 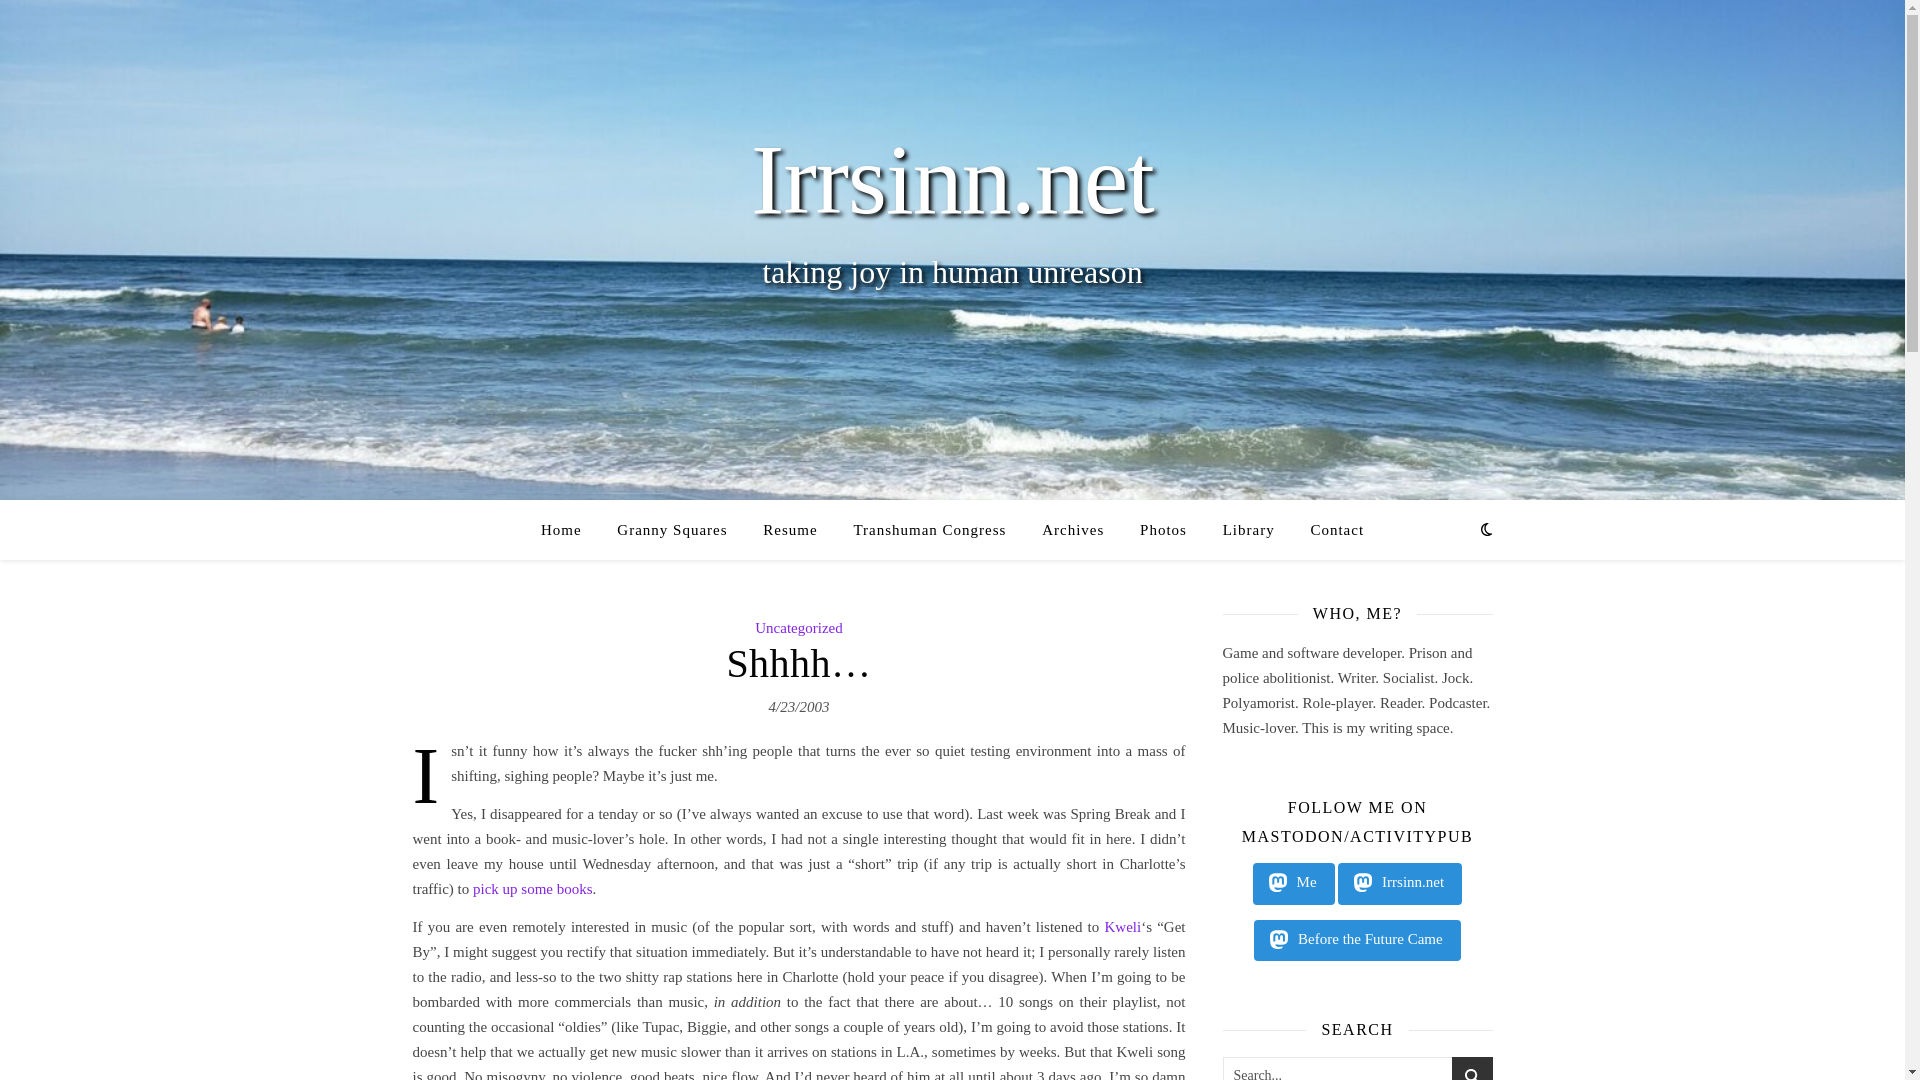 I want to click on Contact, so click(x=1328, y=530).